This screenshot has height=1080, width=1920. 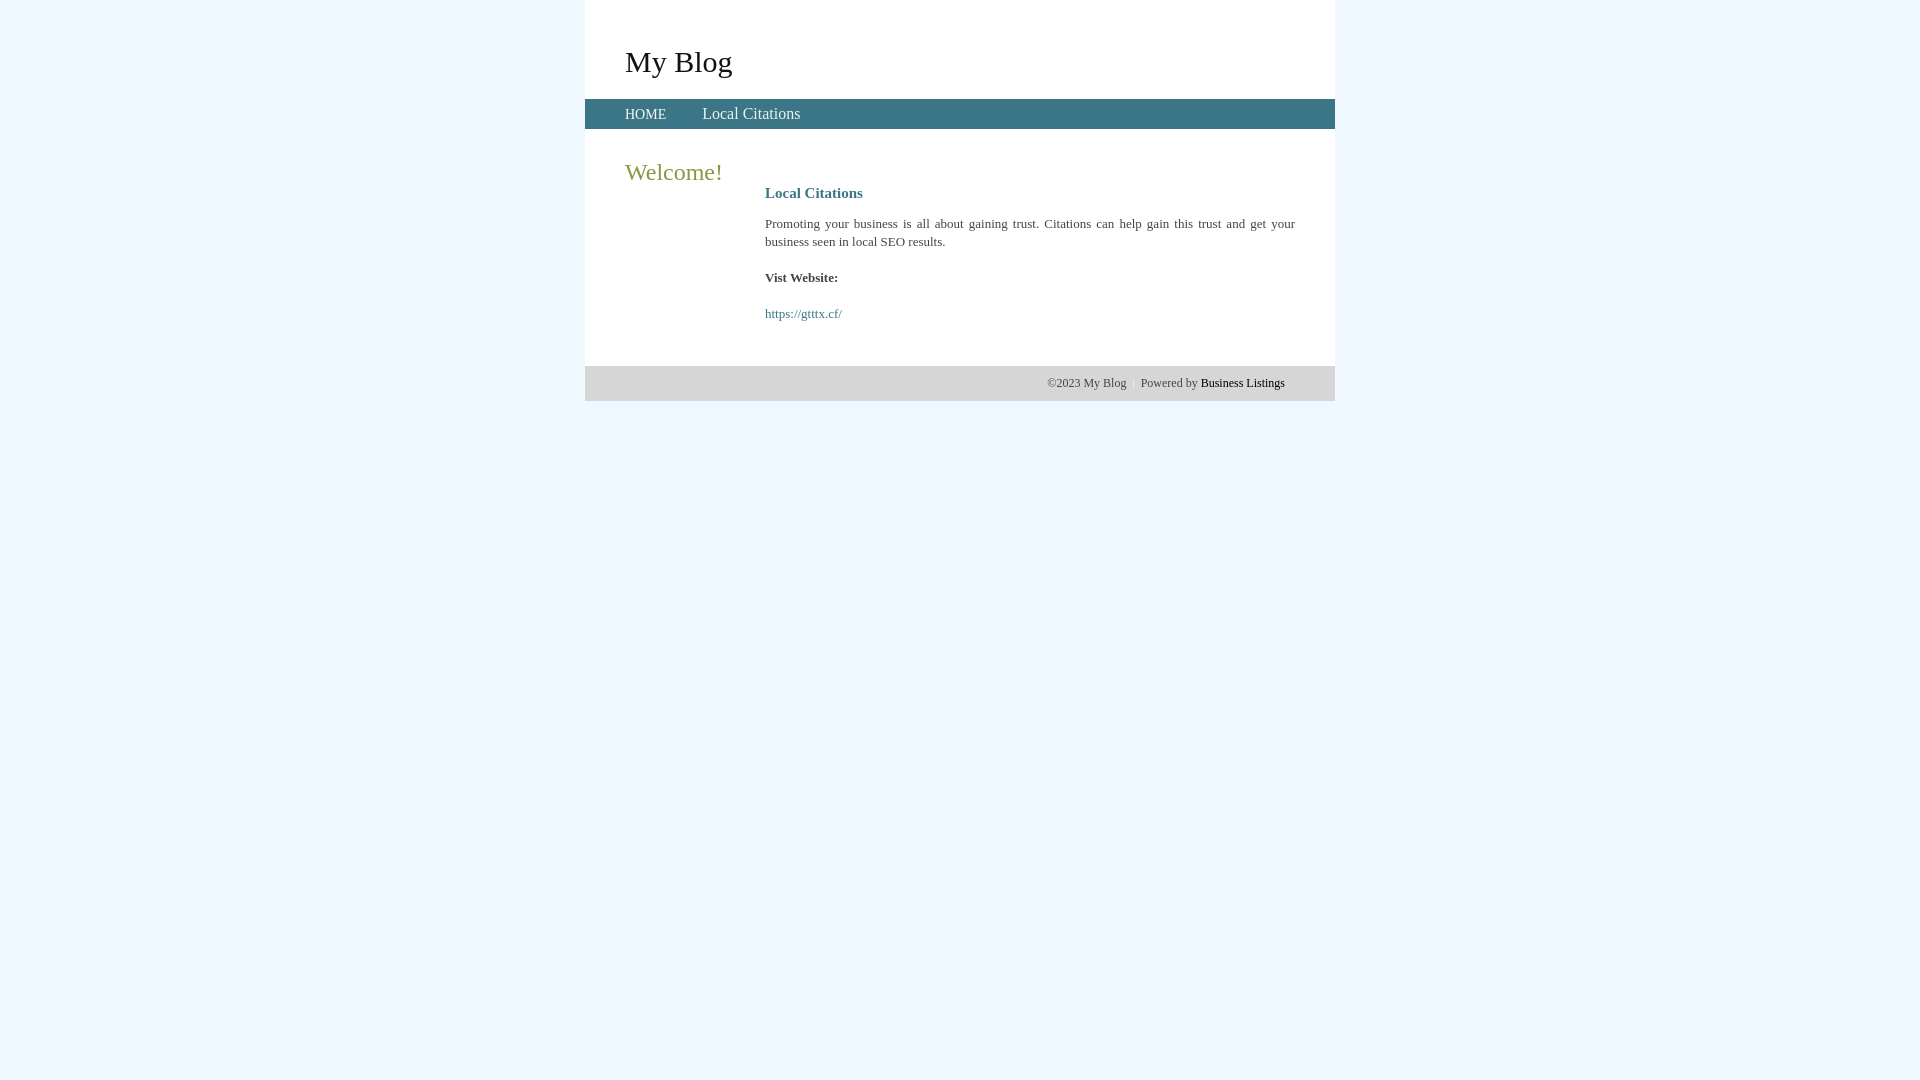 What do you see at coordinates (804, 314) in the screenshot?
I see `https://gtttx.cf/` at bounding box center [804, 314].